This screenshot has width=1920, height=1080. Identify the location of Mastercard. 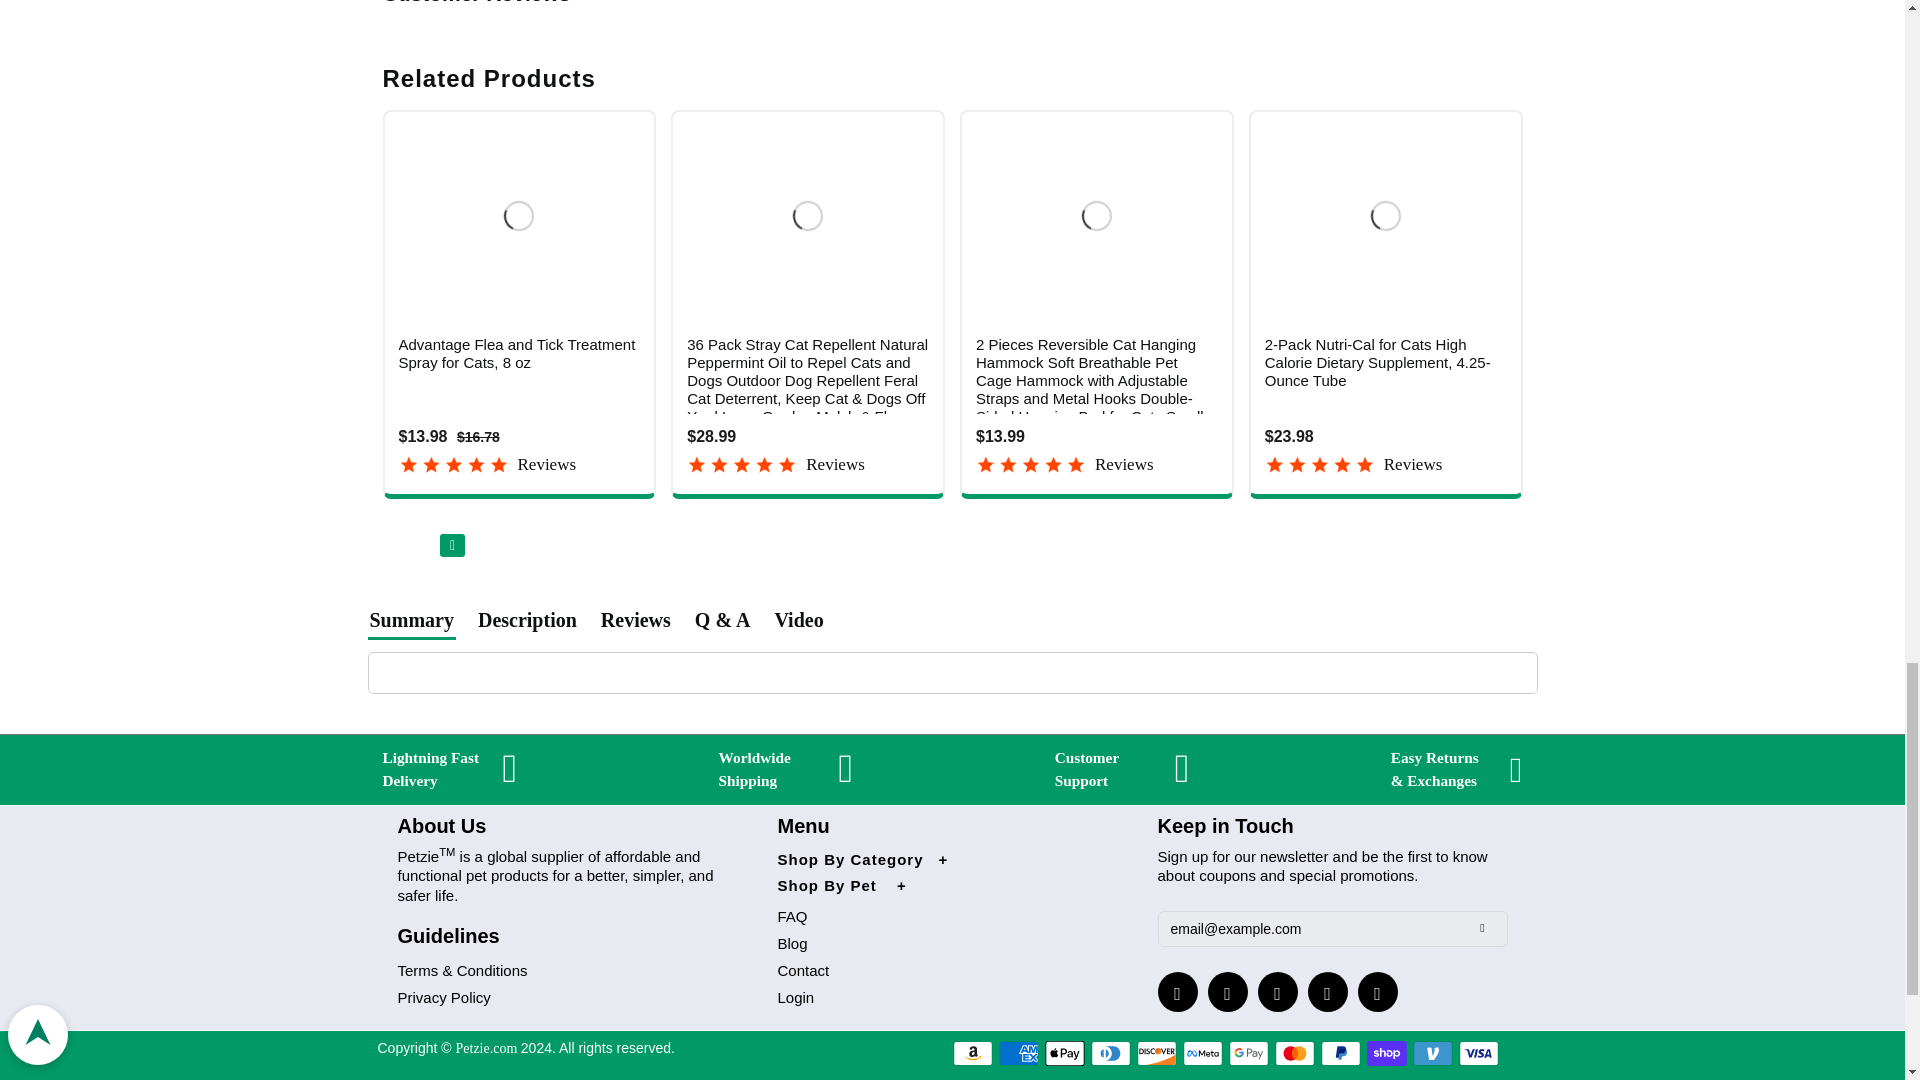
(1294, 1053).